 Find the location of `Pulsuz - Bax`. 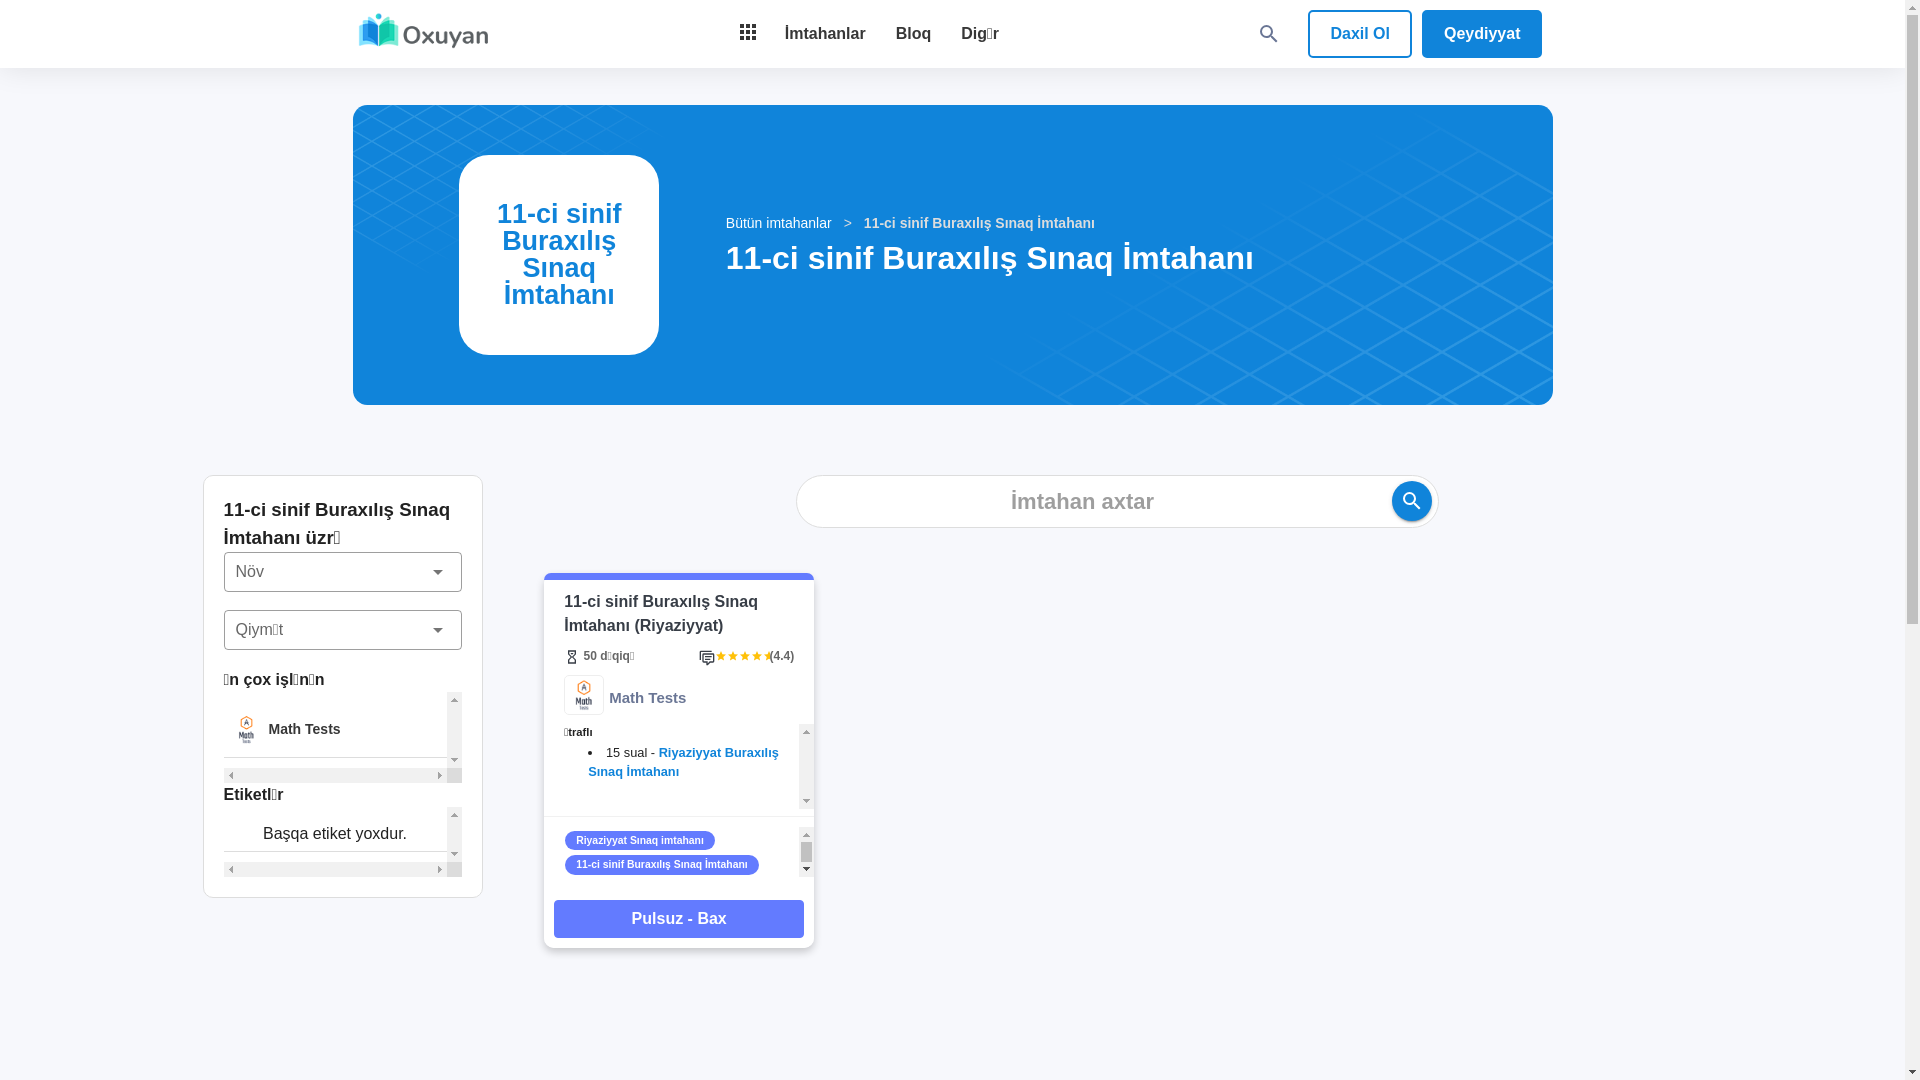

Pulsuz - Bax is located at coordinates (679, 919).